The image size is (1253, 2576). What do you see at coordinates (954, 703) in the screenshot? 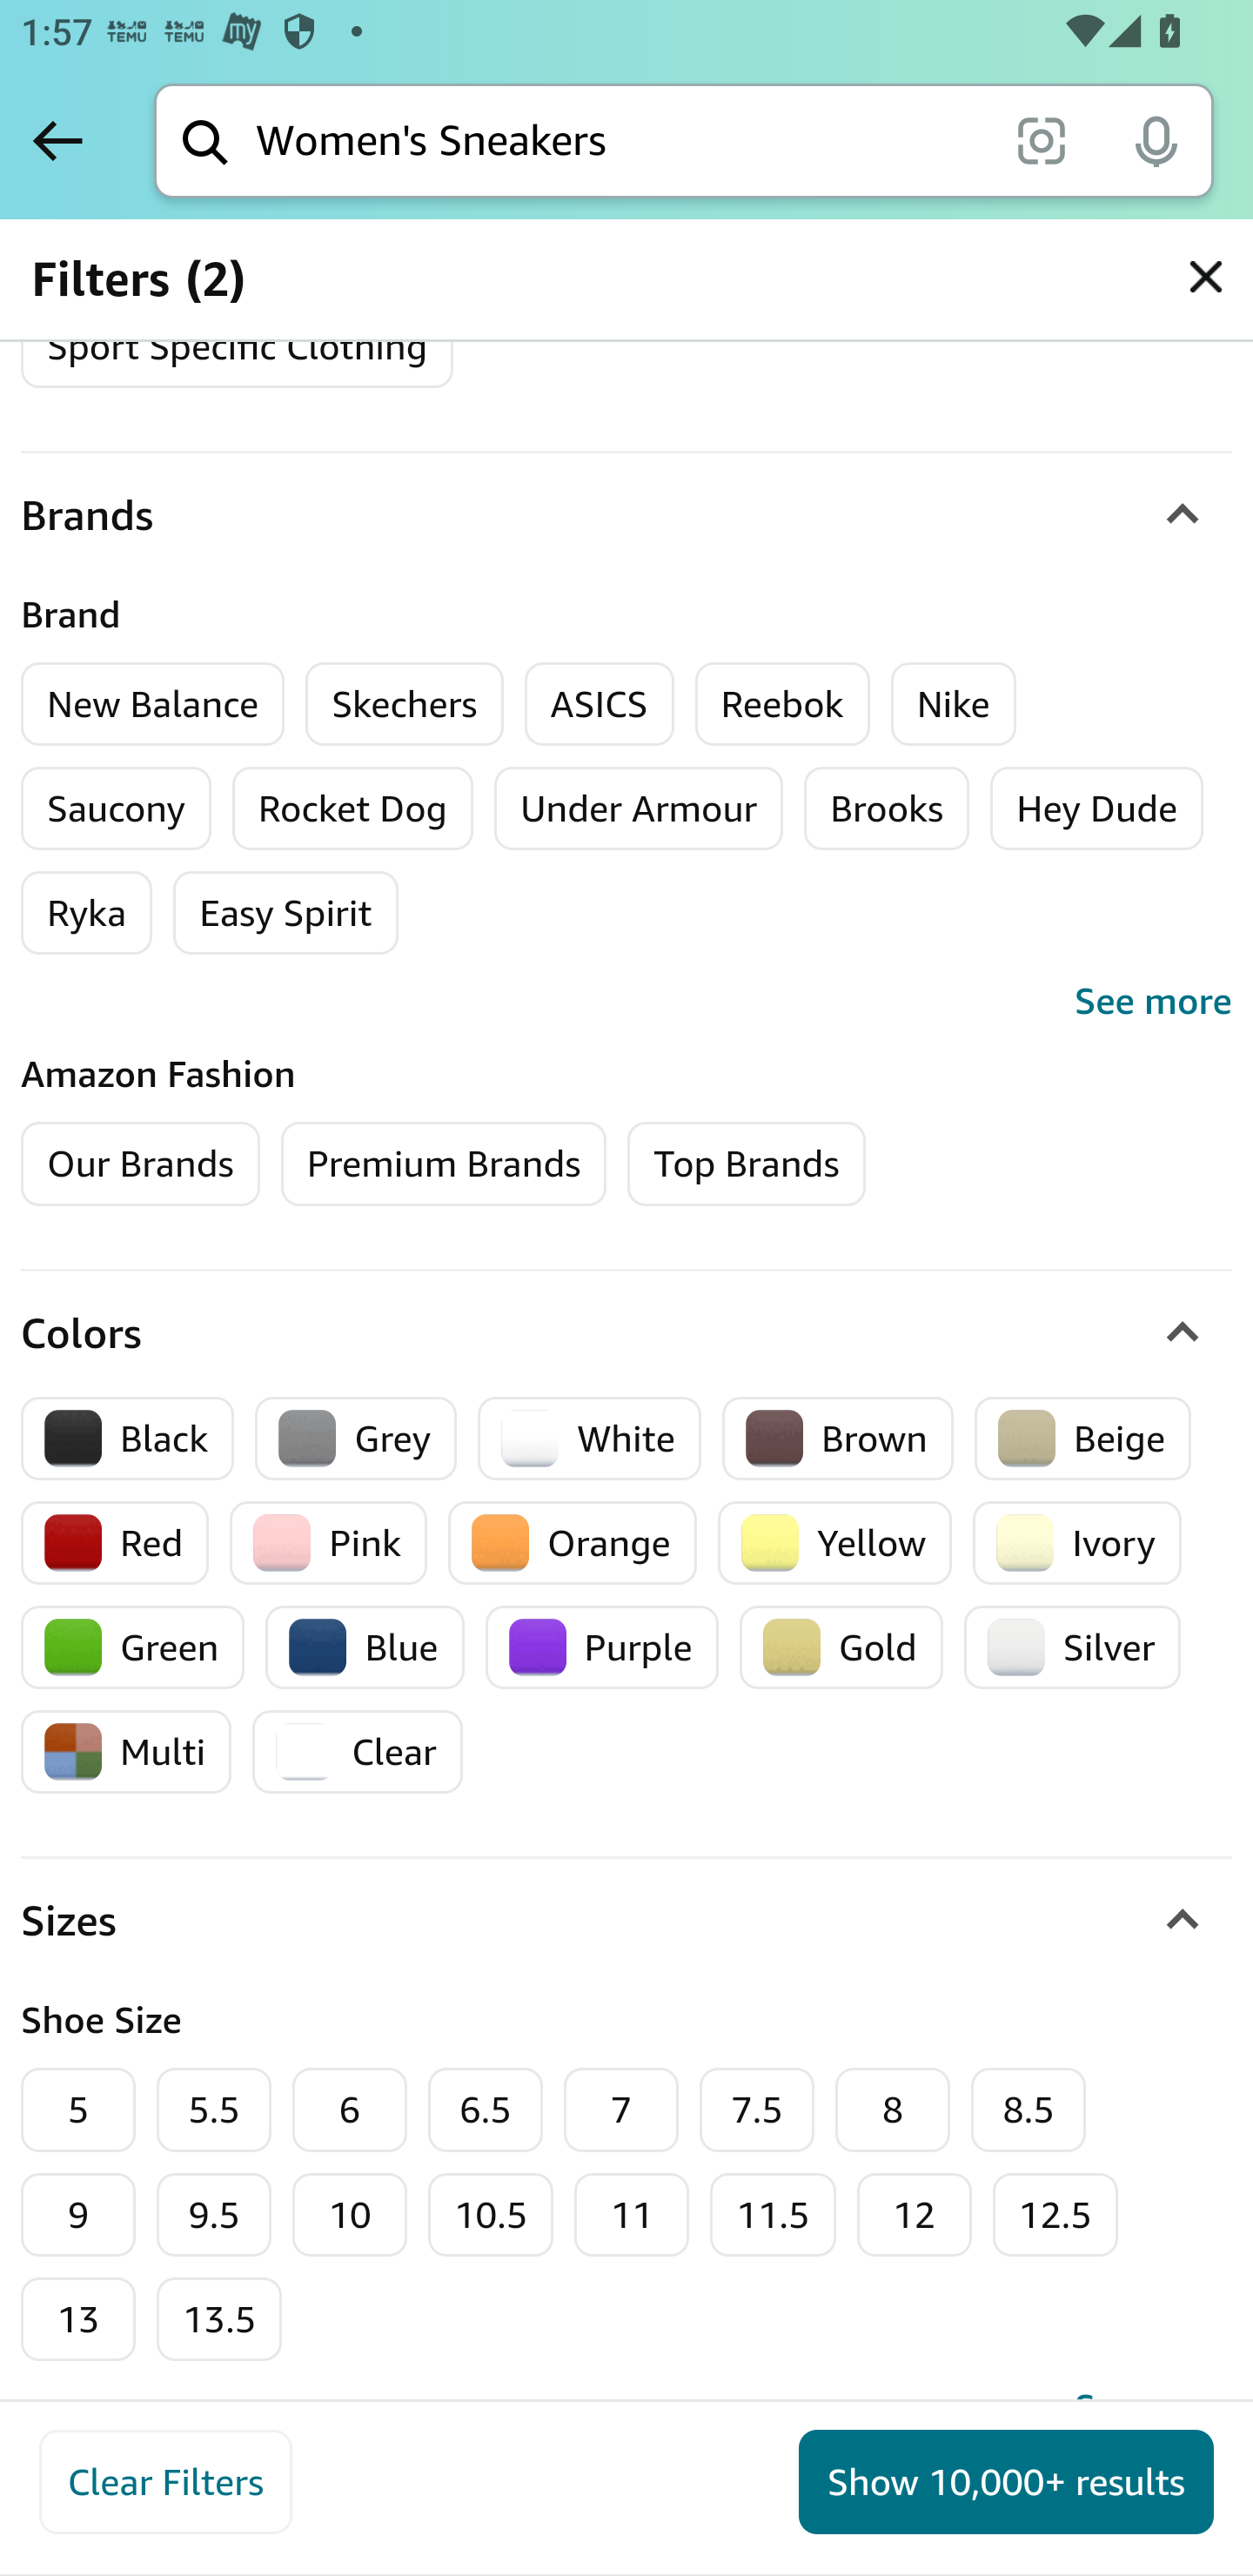
I see `Nike` at bounding box center [954, 703].